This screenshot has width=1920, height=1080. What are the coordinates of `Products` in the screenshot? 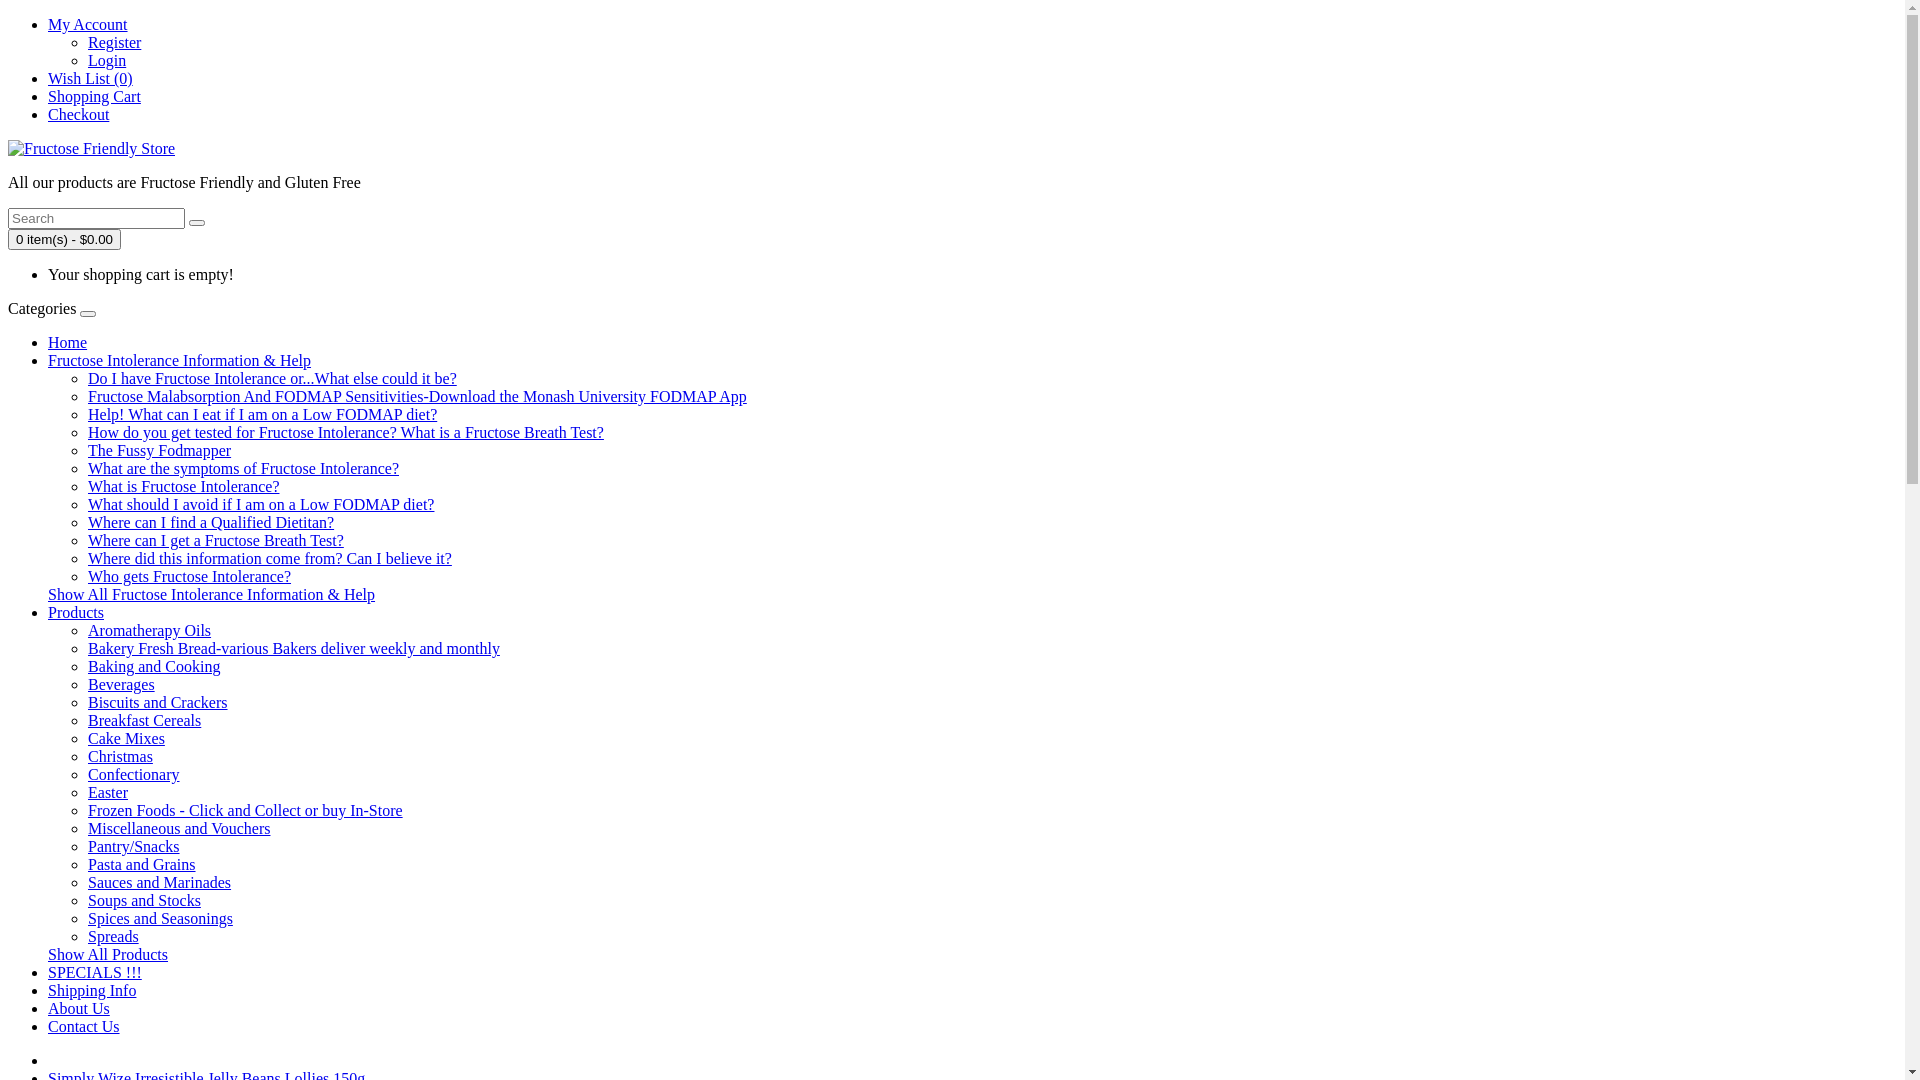 It's located at (76, 612).